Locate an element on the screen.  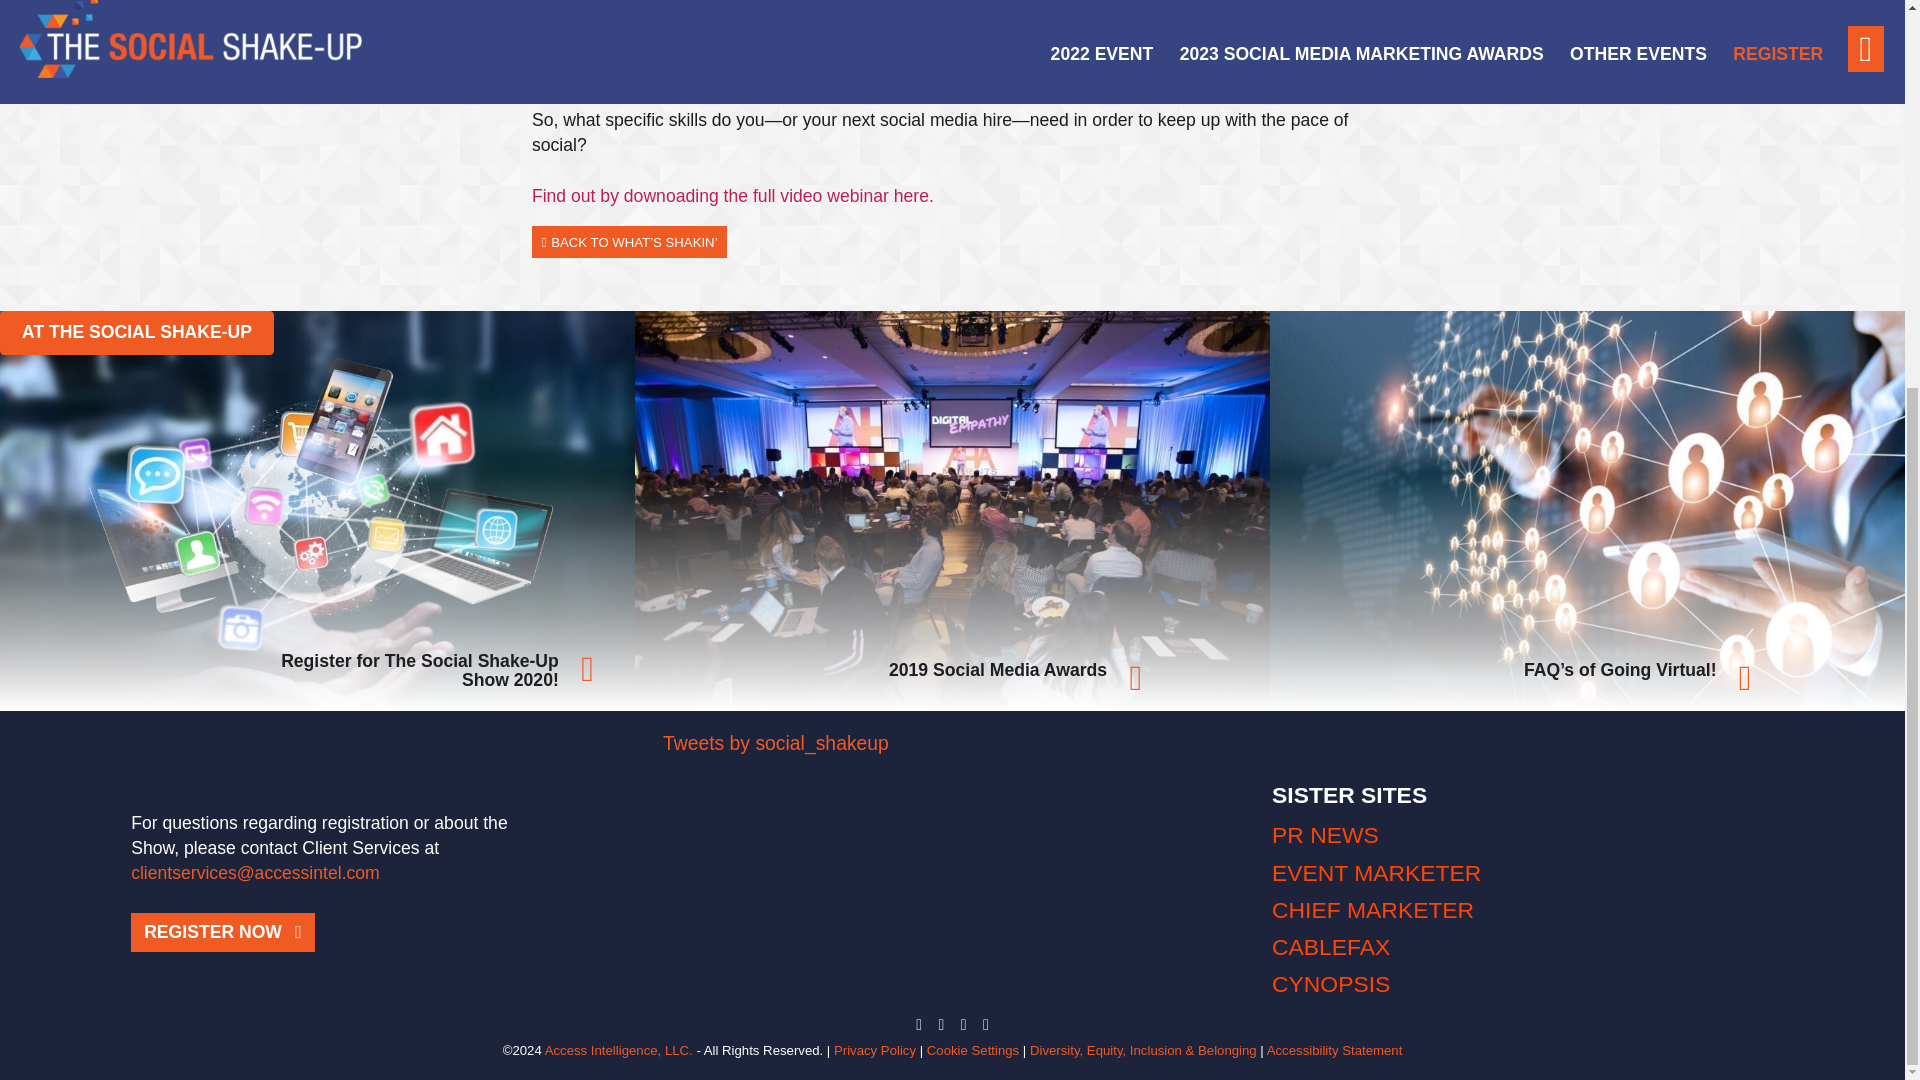
Accessibility Statement is located at coordinates (1335, 1050).